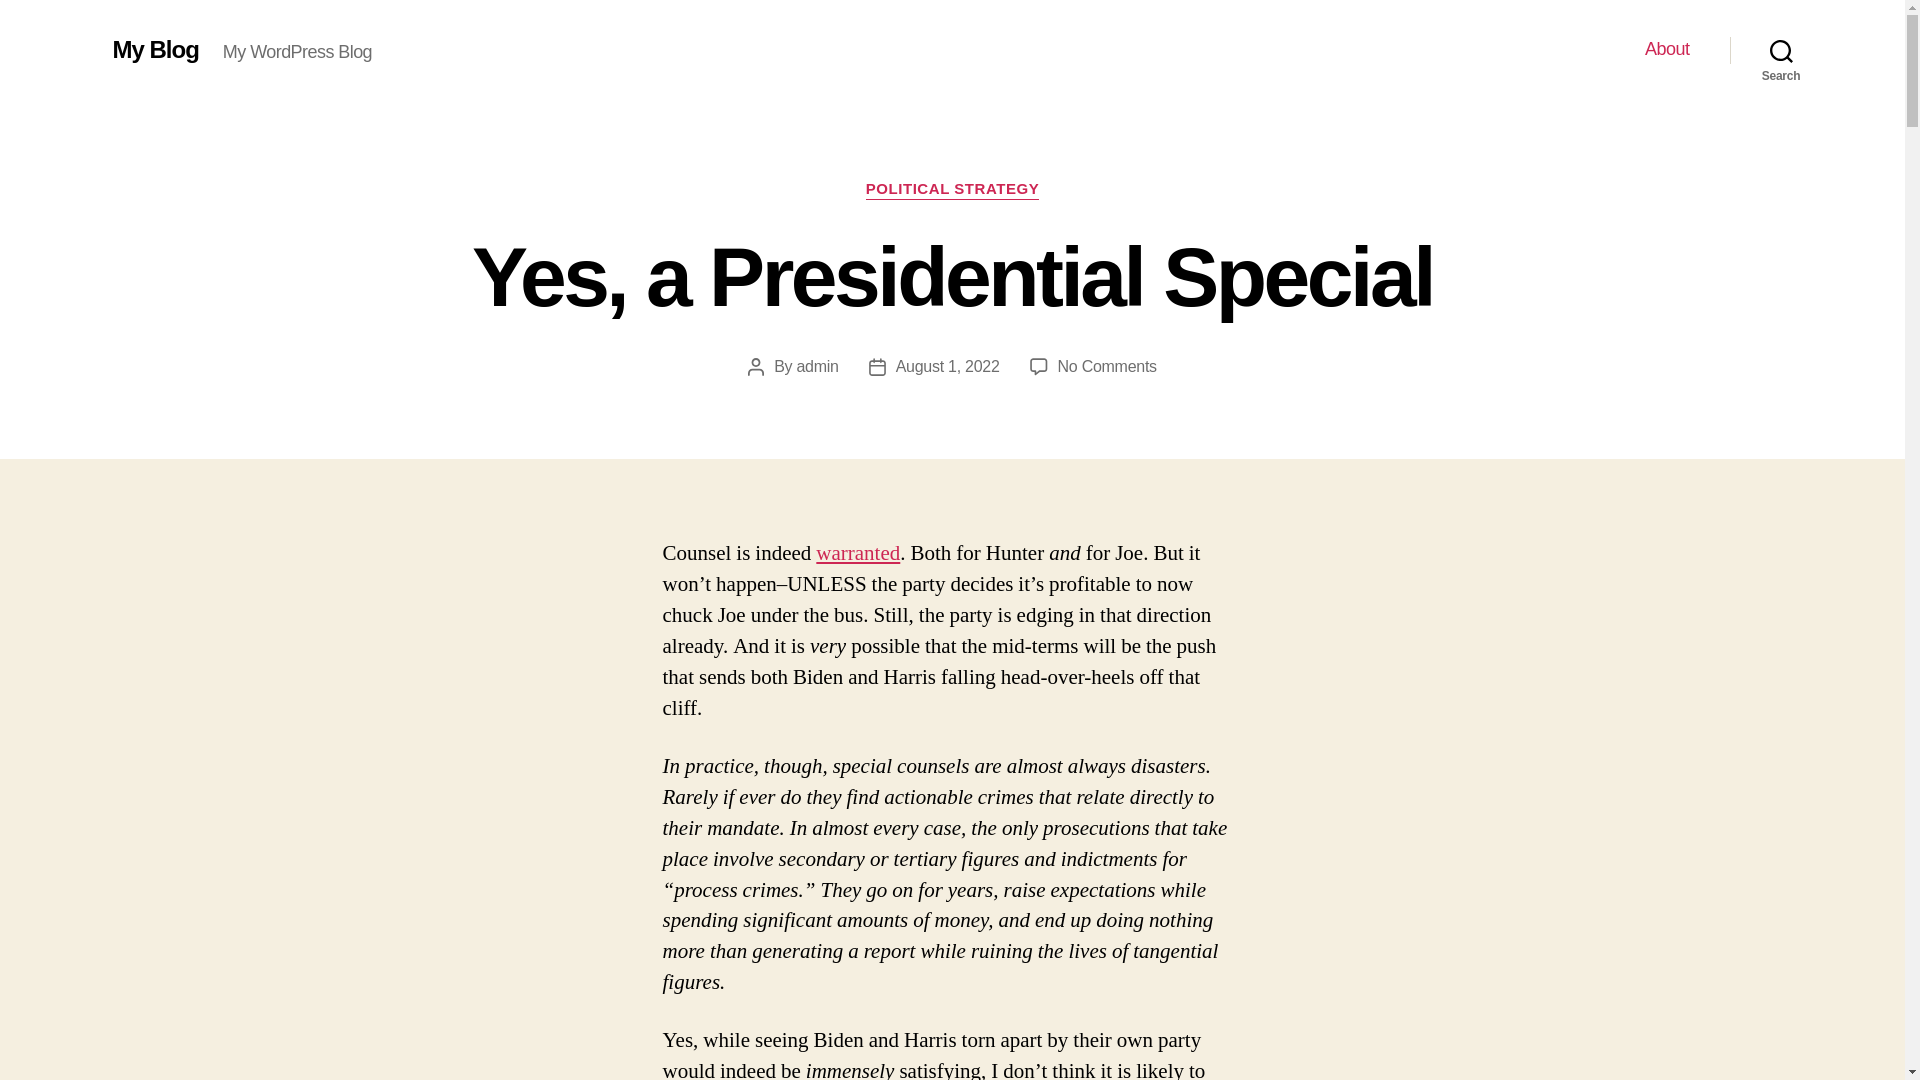 The width and height of the screenshot is (1920, 1080). I want to click on POLITICAL STRATEGY, so click(1107, 366).